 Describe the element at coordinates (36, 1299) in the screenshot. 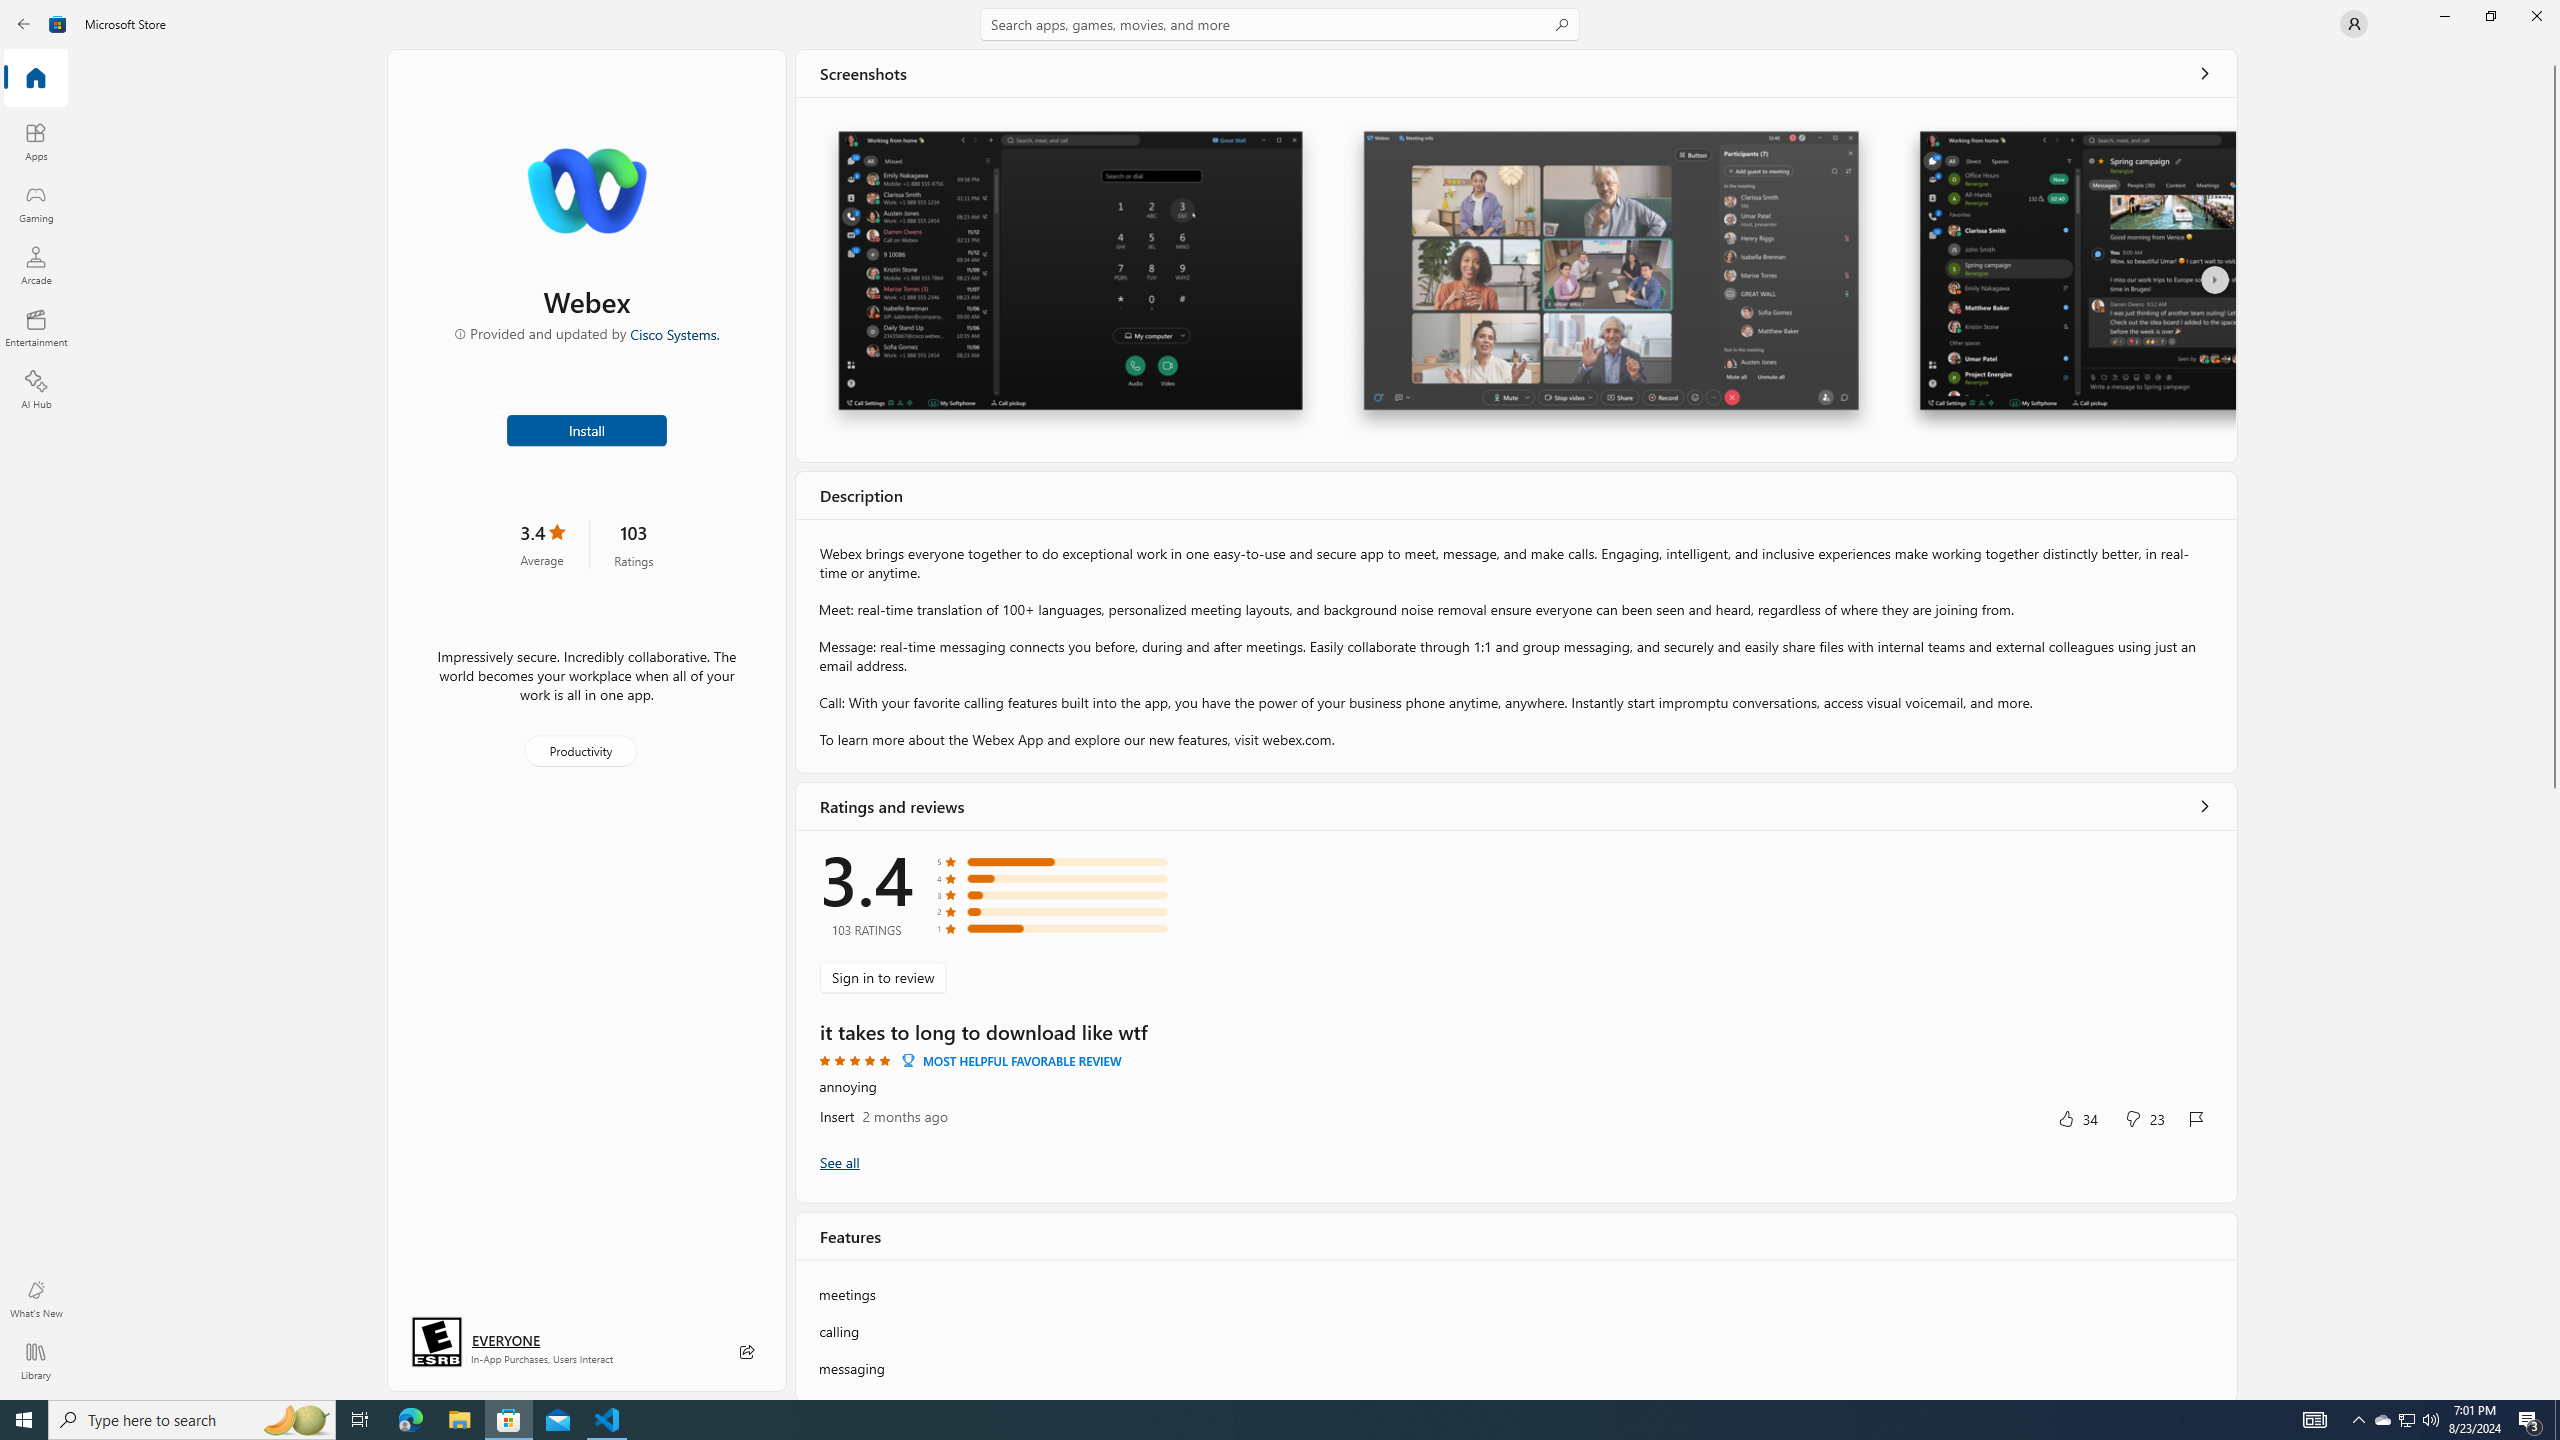

I see `What's New` at that location.